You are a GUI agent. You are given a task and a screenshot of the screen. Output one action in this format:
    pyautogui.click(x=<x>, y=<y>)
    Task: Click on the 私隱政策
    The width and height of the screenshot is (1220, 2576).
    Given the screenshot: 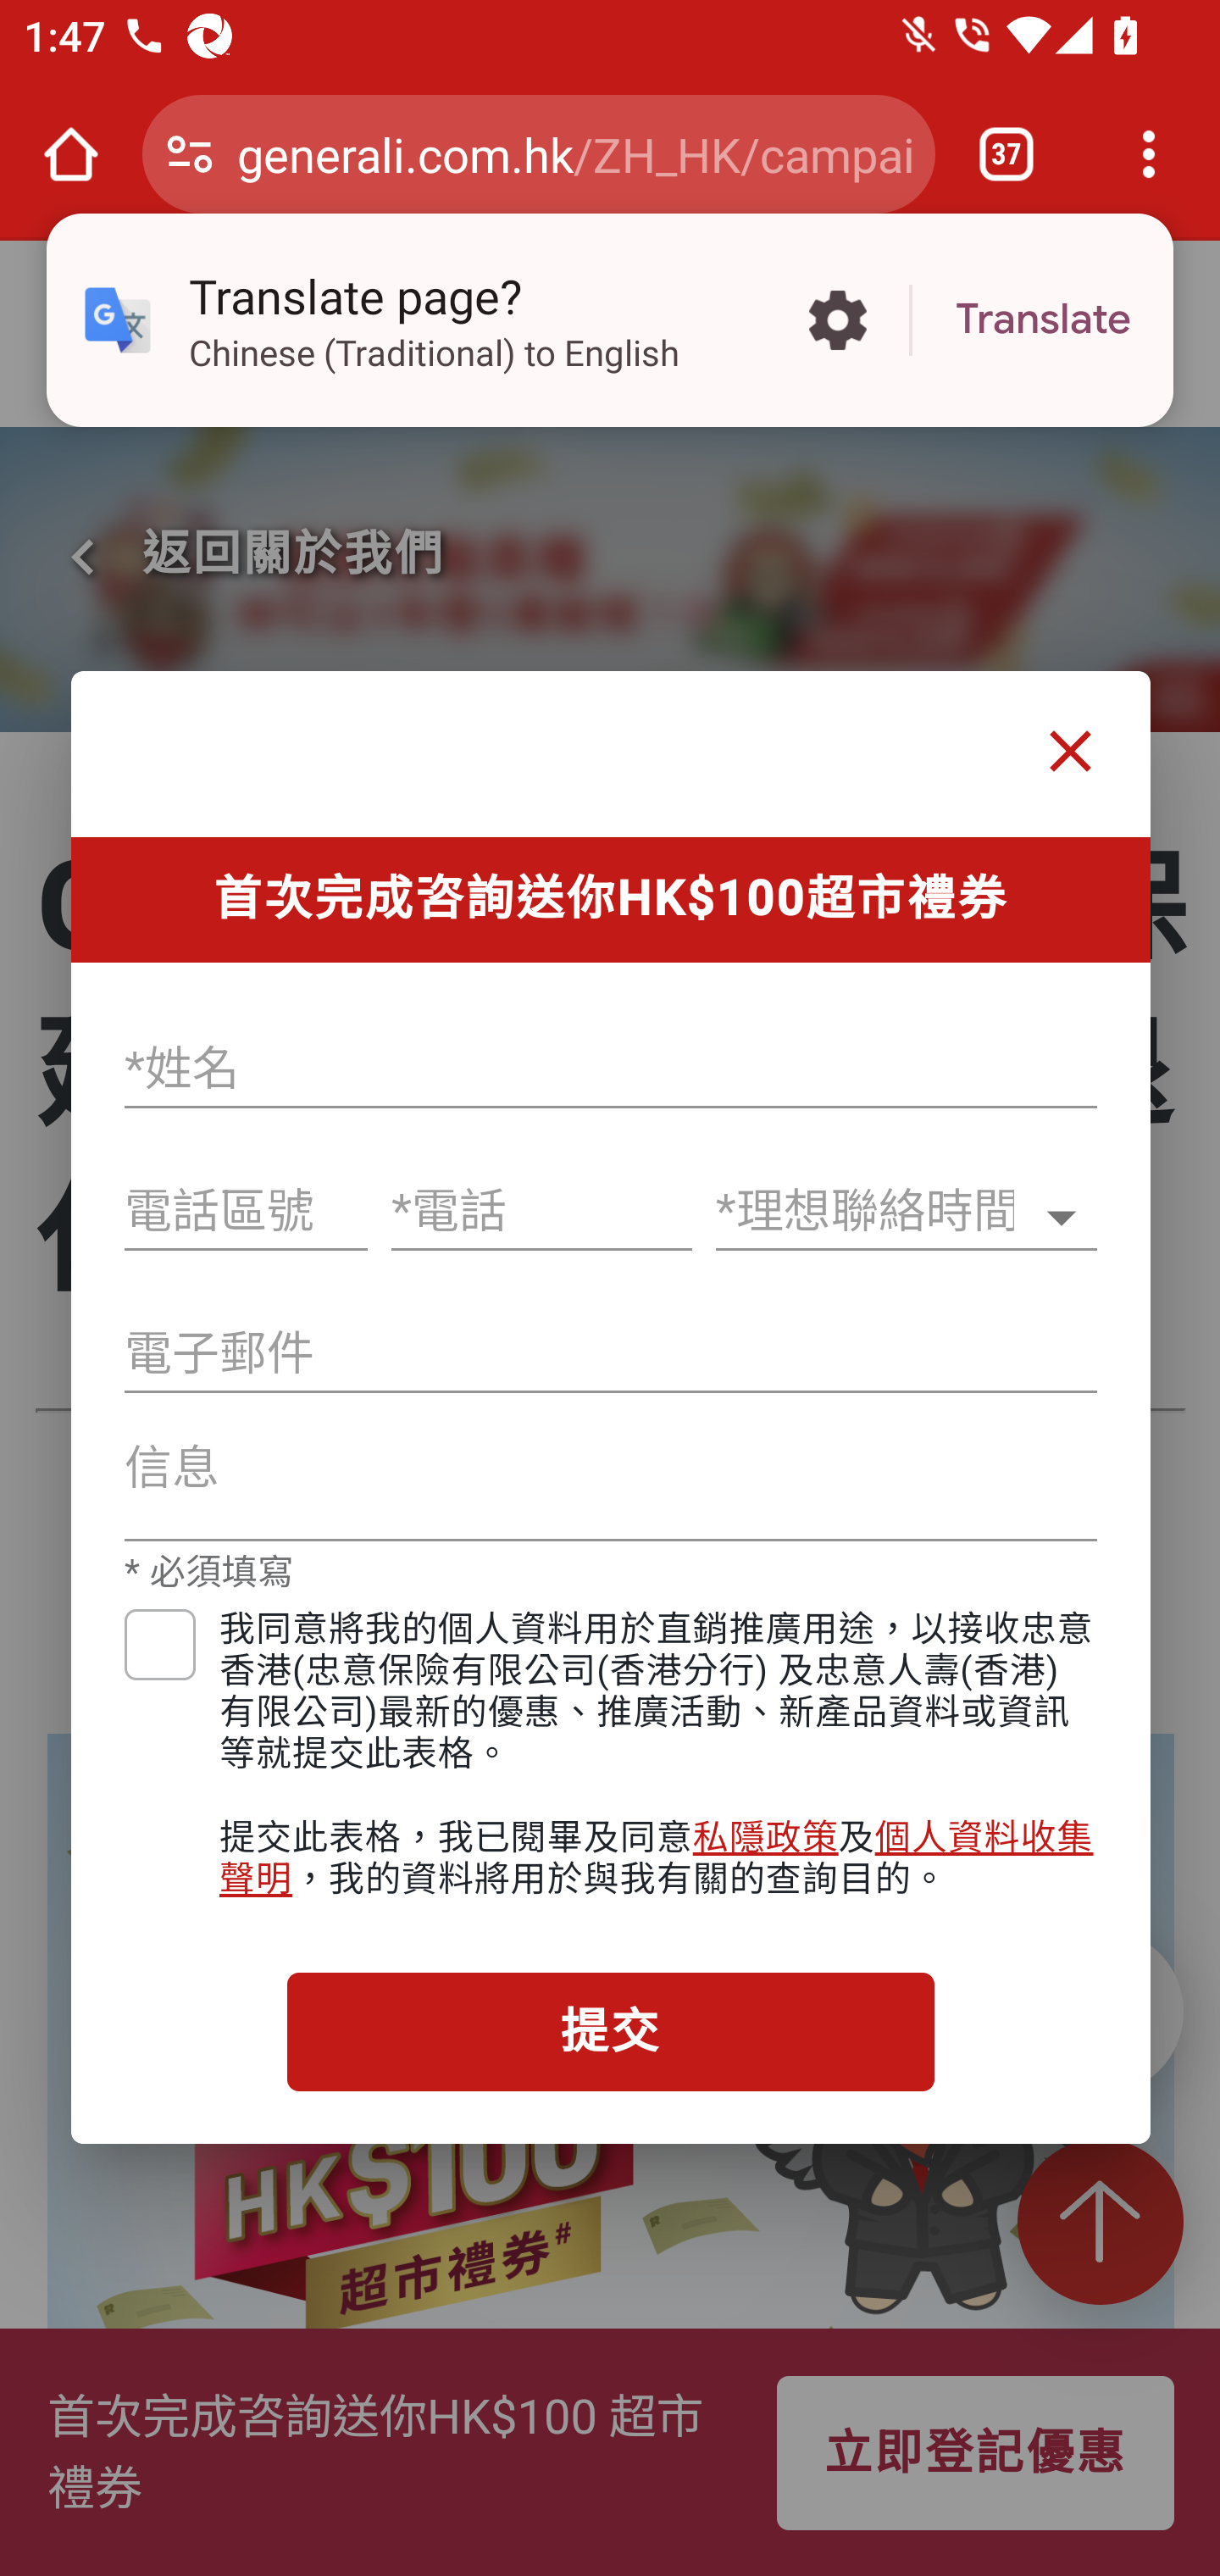 What is the action you would take?
    pyautogui.click(x=764, y=1837)
    